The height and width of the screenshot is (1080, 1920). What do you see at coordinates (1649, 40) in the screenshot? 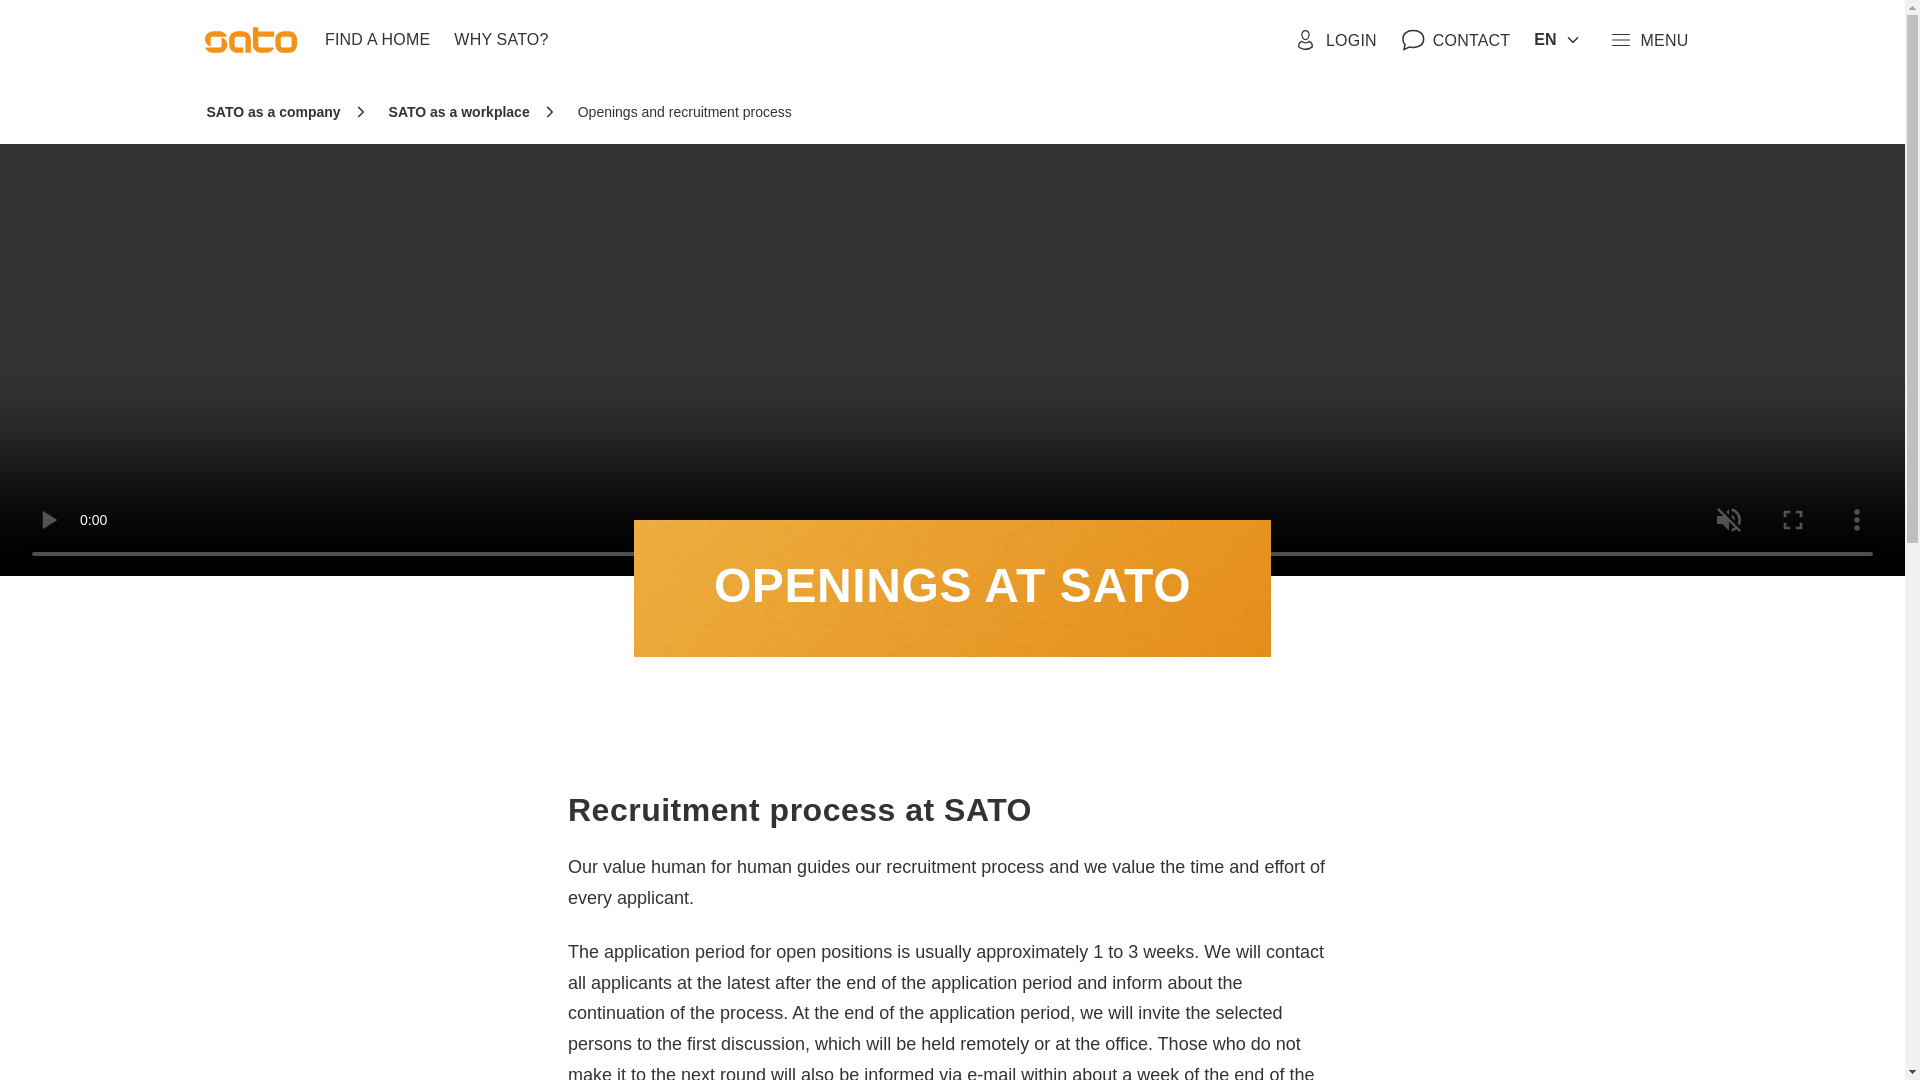
I see `MENU` at bounding box center [1649, 40].